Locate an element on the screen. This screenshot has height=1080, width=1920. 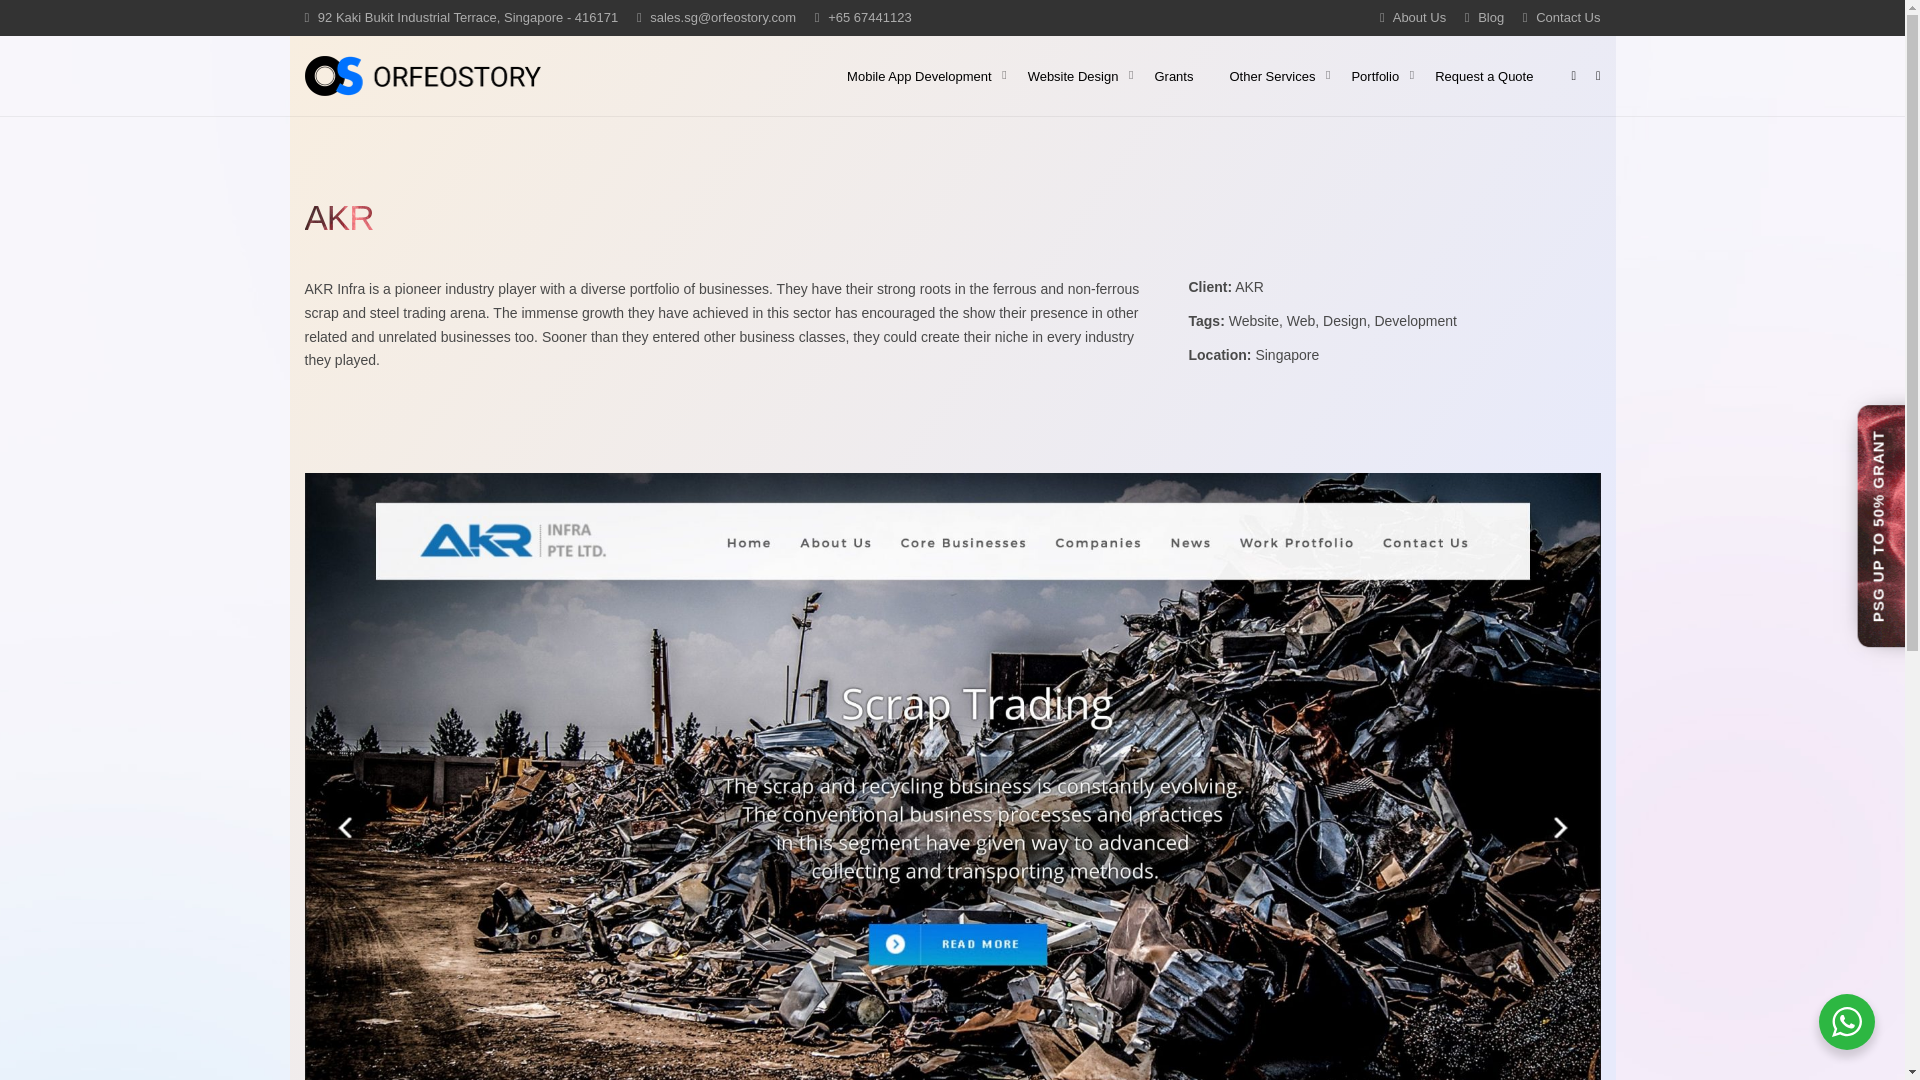
Website Design is located at coordinates (1072, 76).